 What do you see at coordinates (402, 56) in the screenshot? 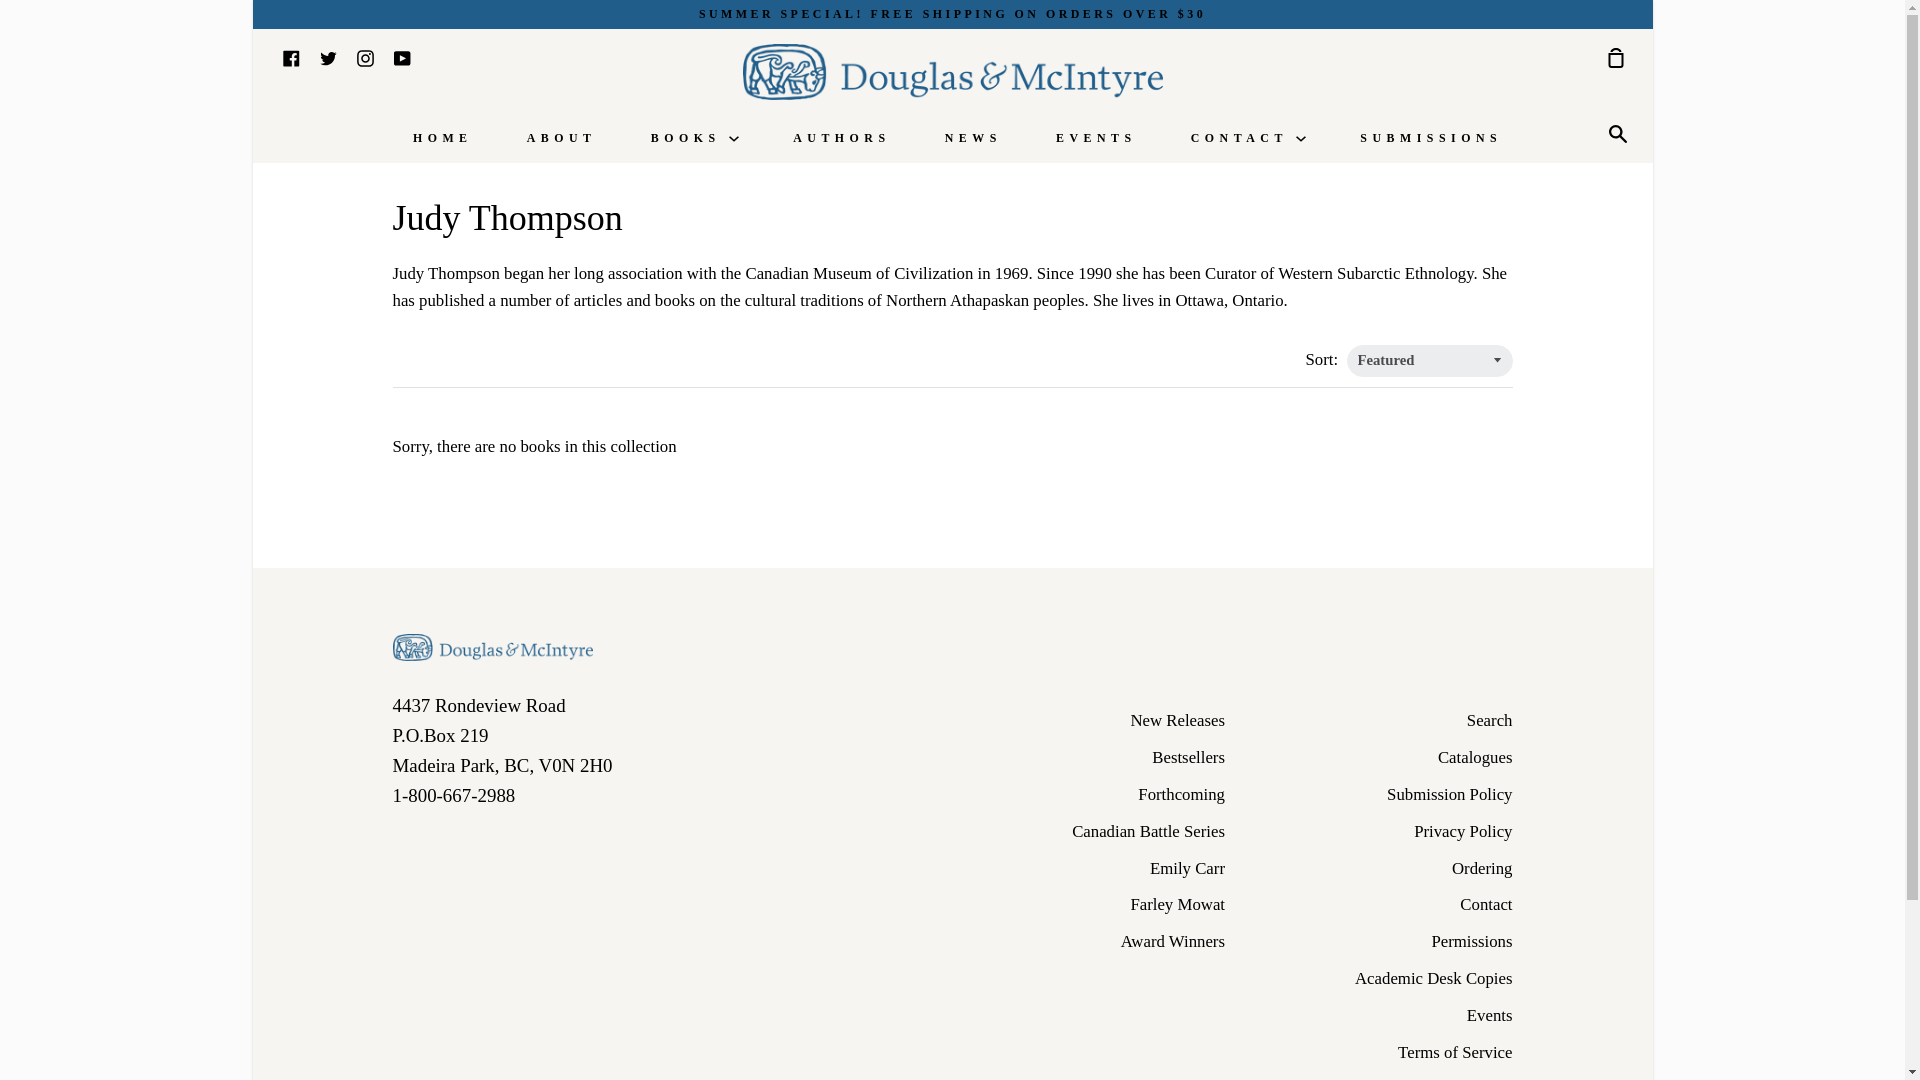
I see `YouTube` at bounding box center [402, 56].